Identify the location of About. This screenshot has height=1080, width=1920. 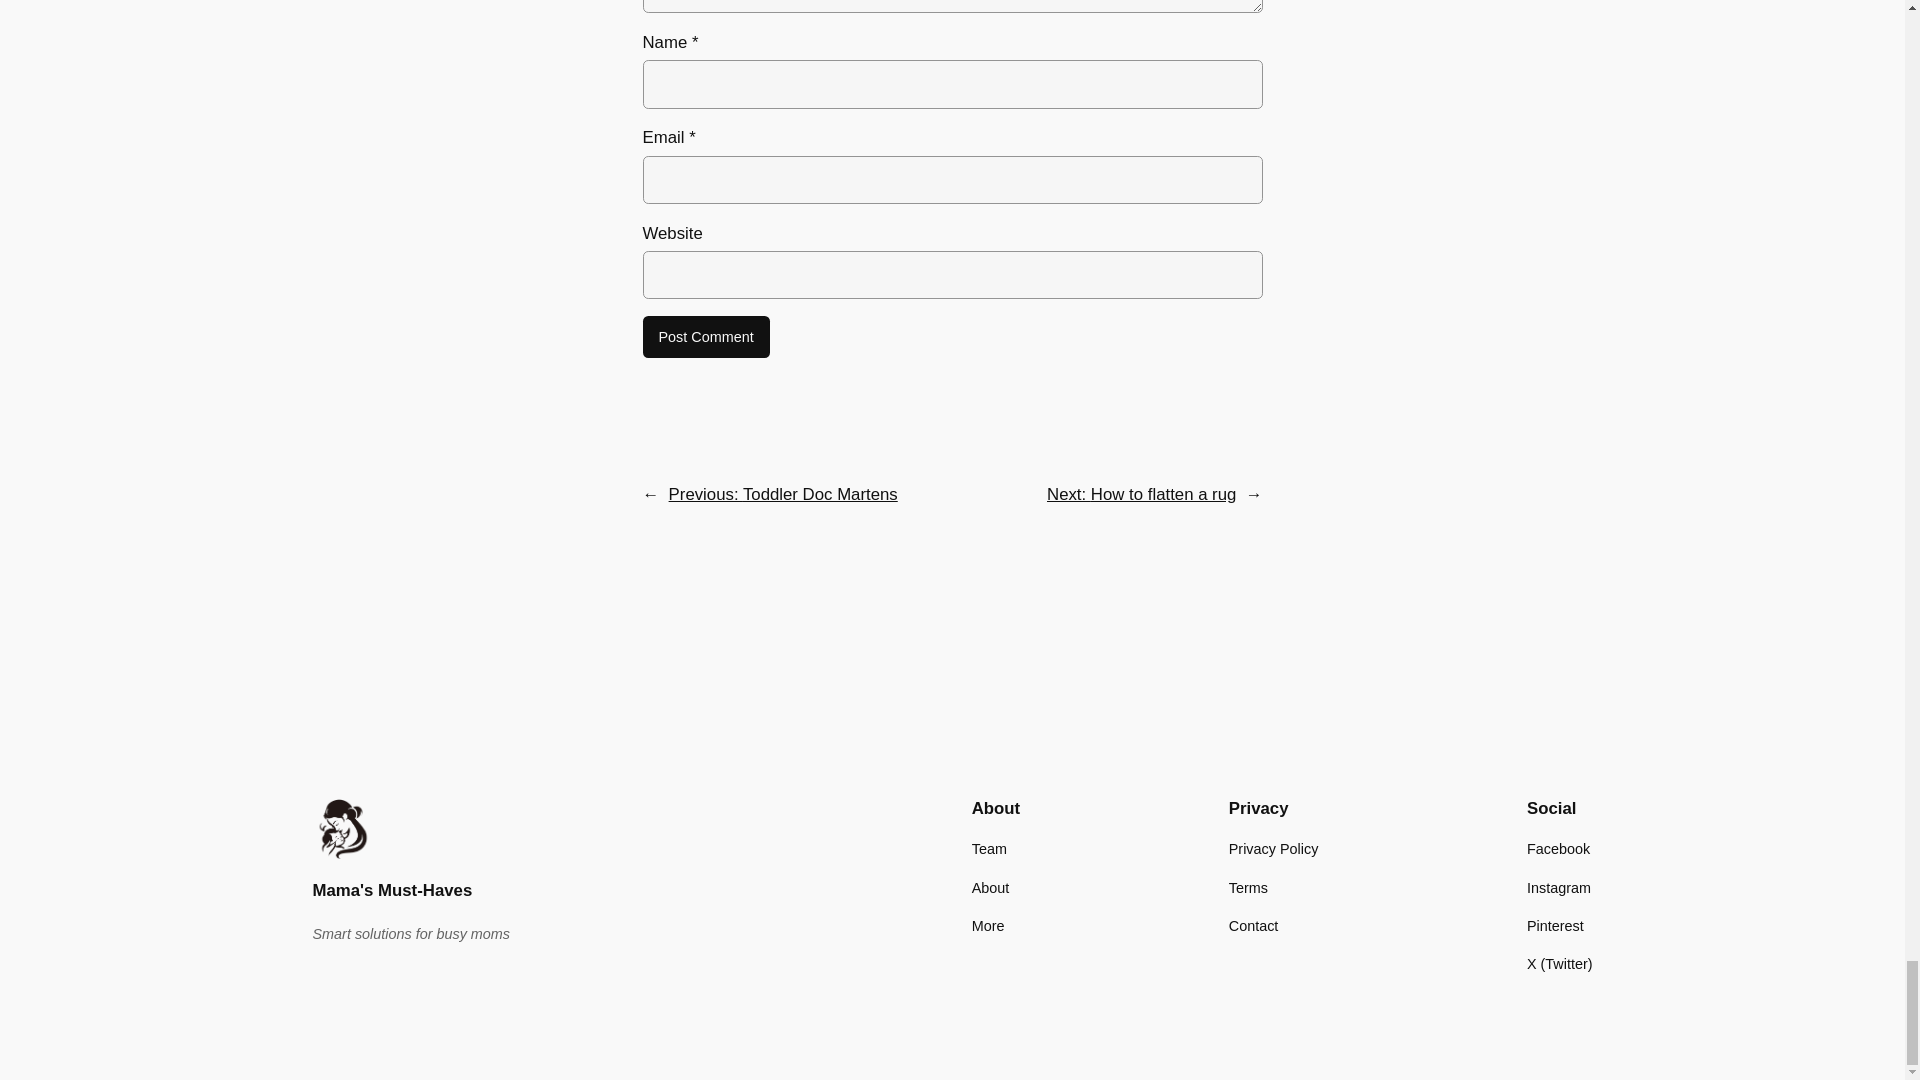
(990, 887).